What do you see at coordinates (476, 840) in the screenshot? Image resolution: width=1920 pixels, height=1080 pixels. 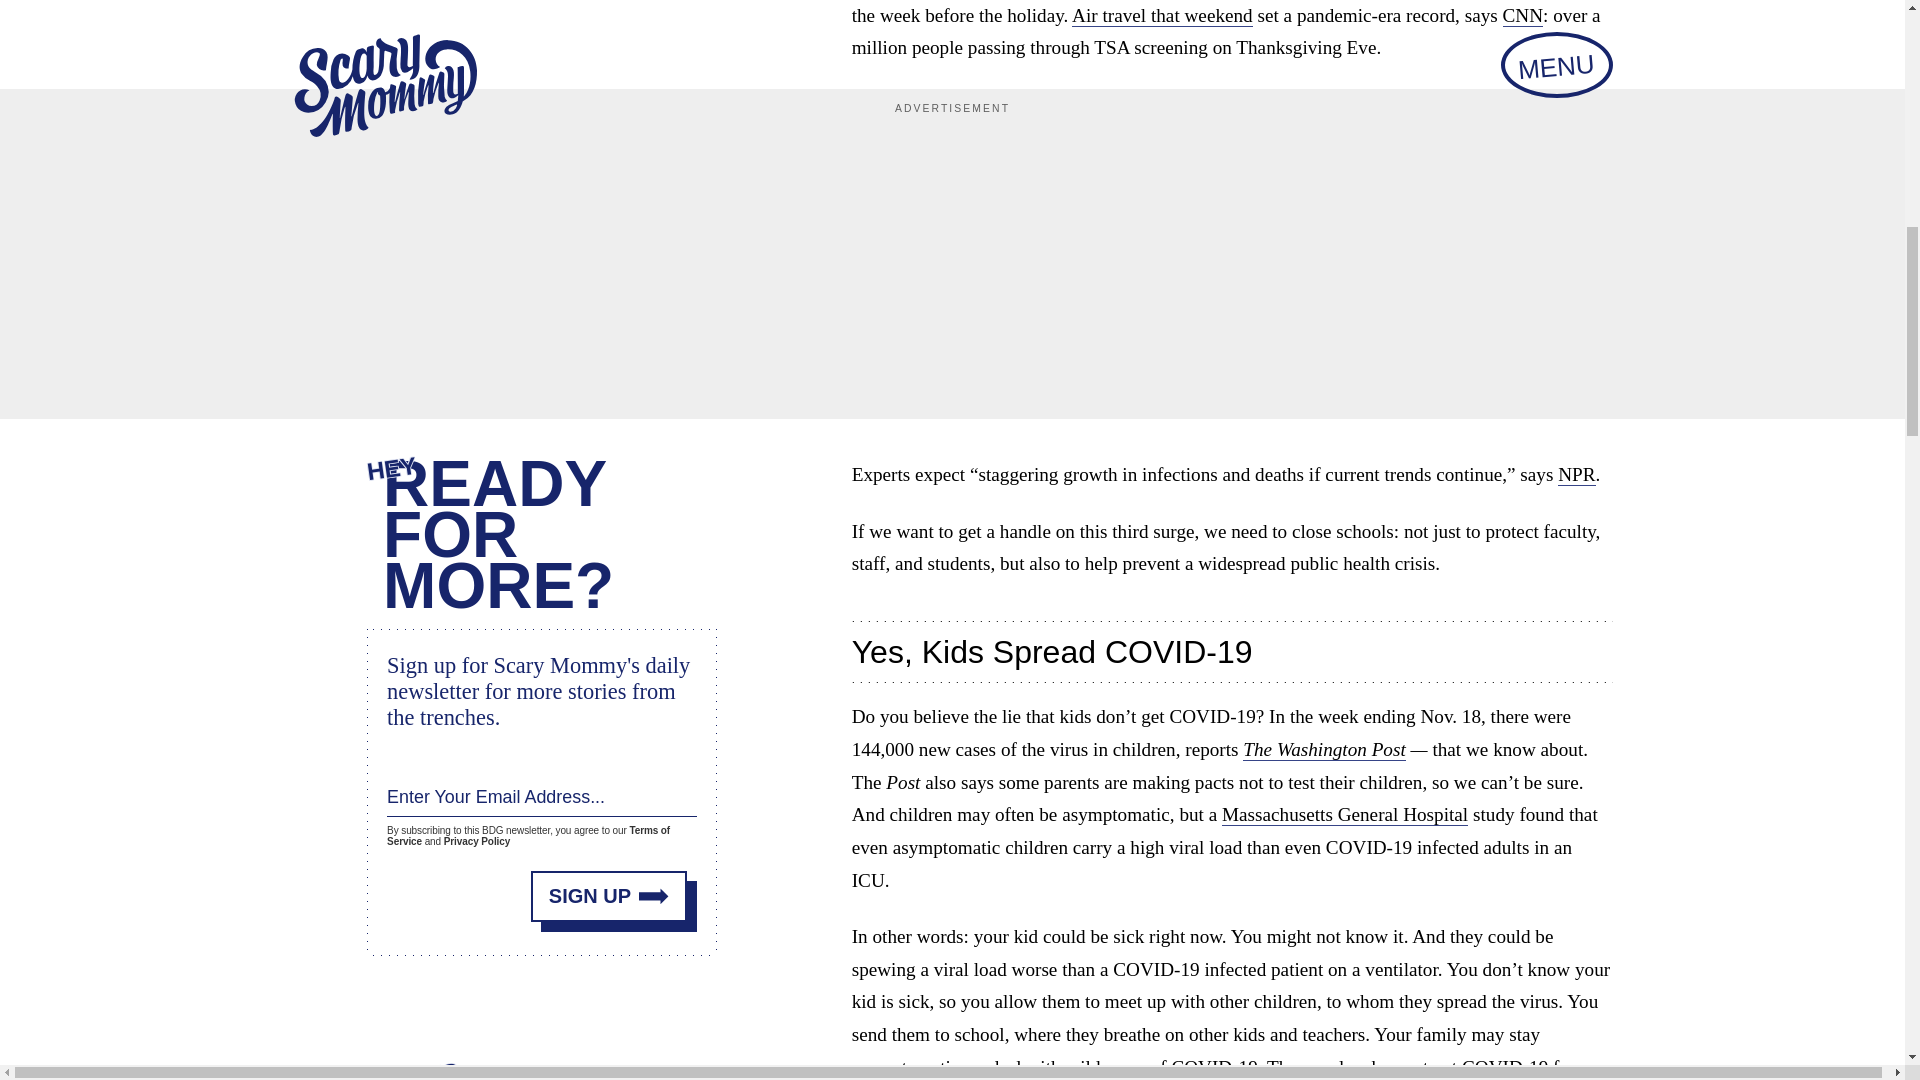 I see `Privacy Policy` at bounding box center [476, 840].